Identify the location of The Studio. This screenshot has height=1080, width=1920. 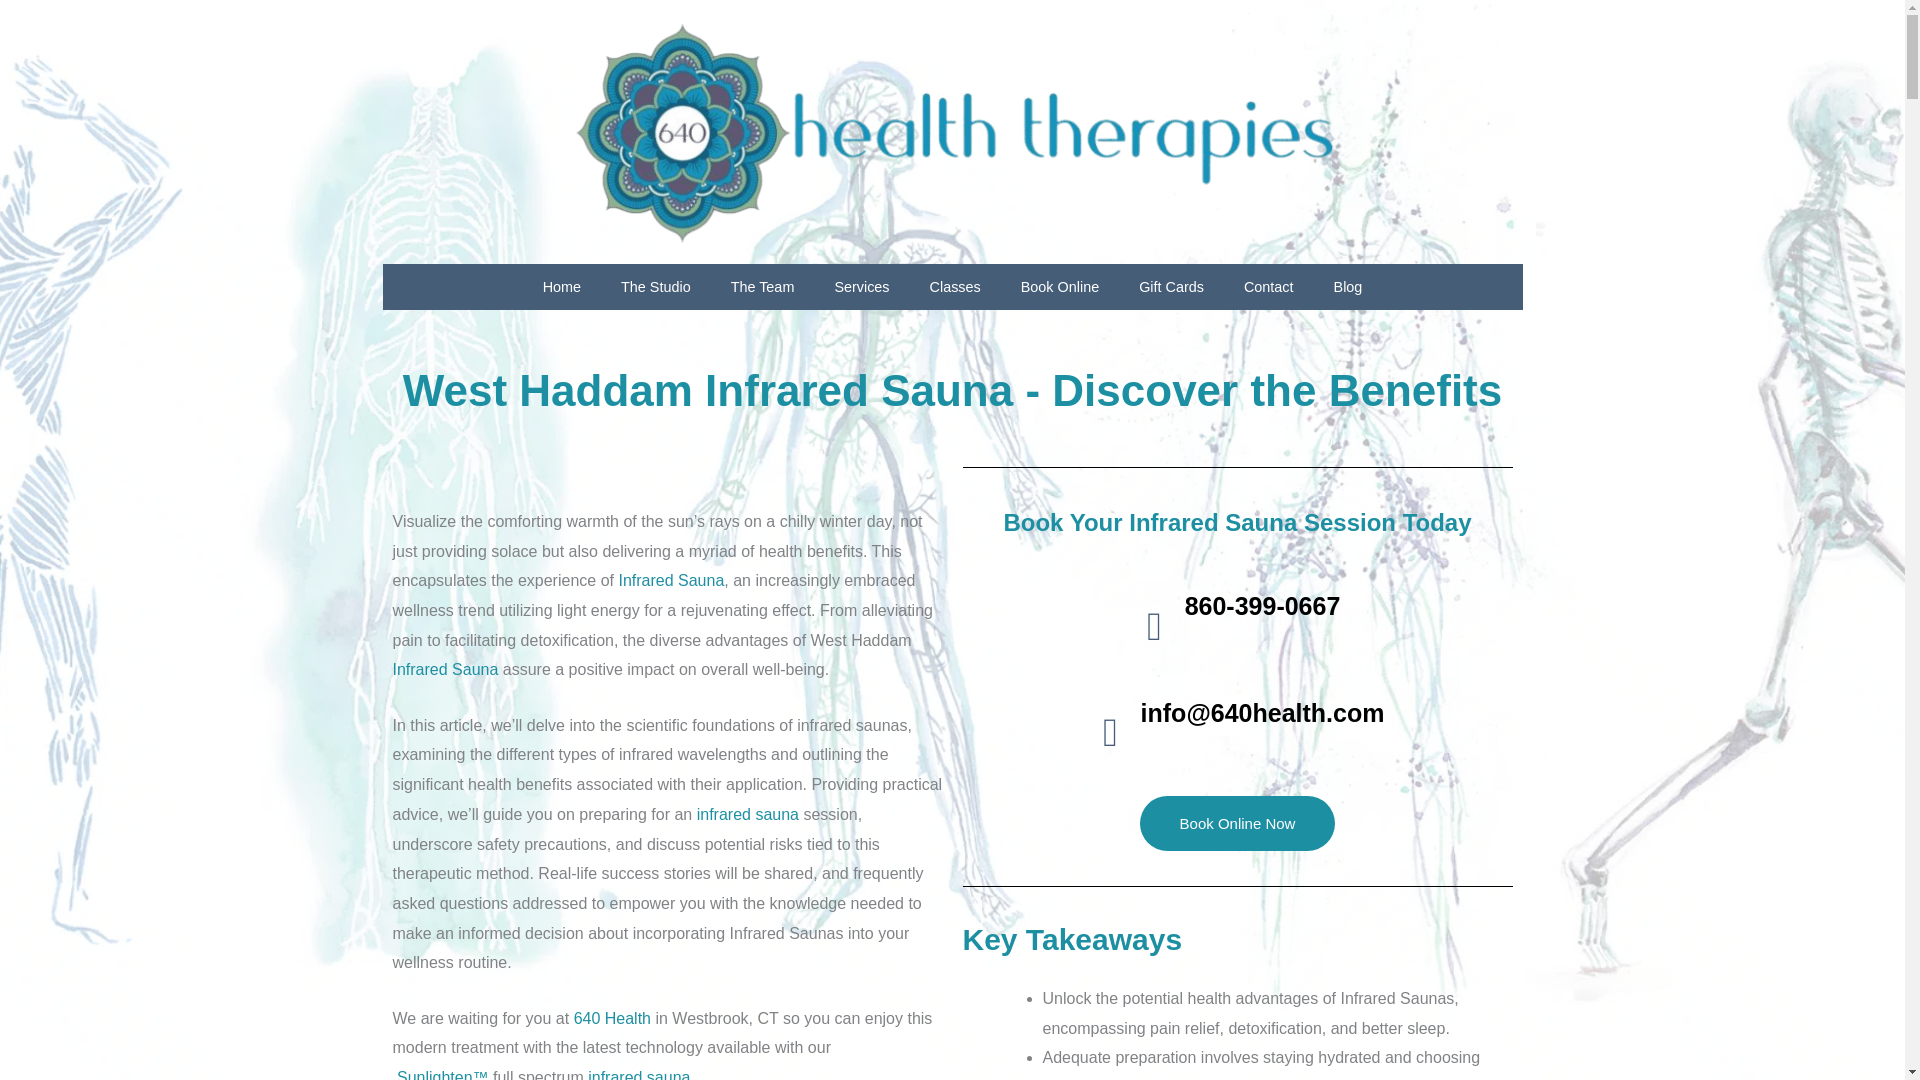
(655, 286).